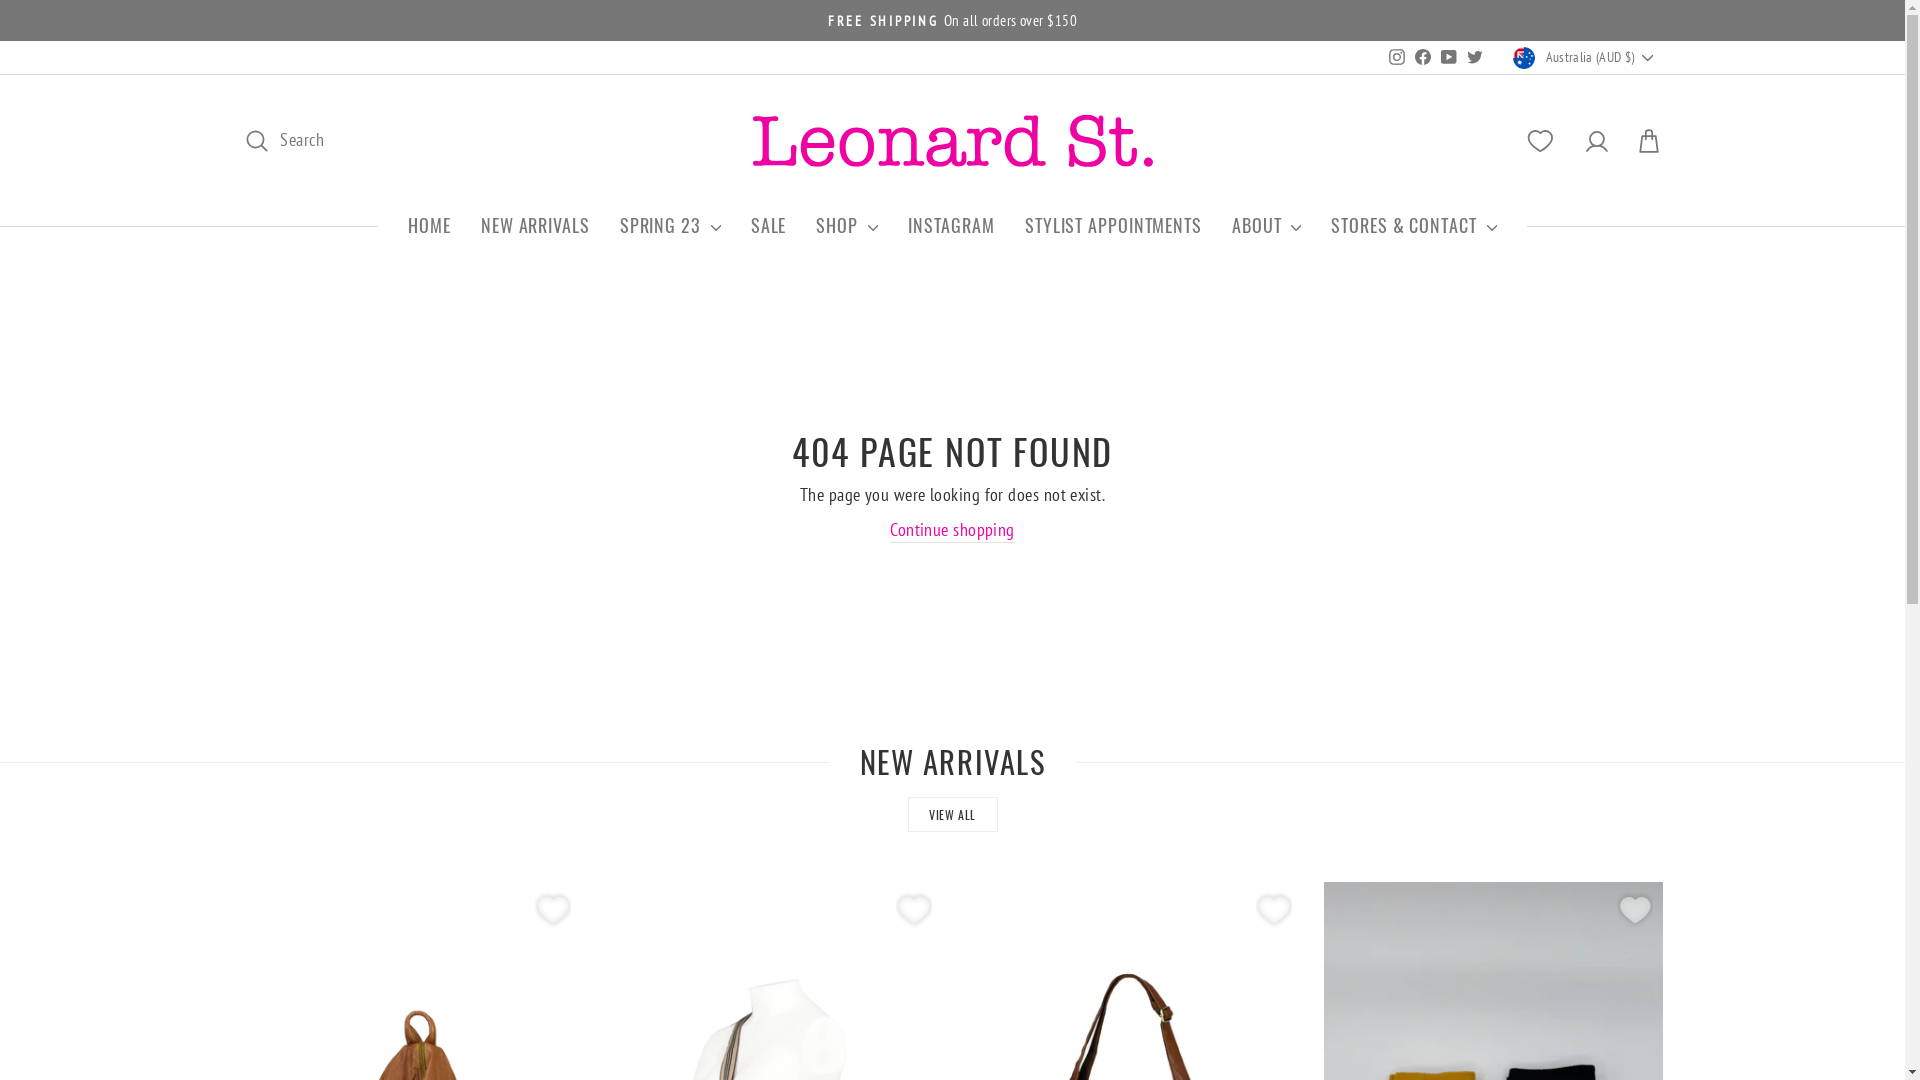 The width and height of the screenshot is (1920, 1080). What do you see at coordinates (1274, 910) in the screenshot?
I see `Favourites` at bounding box center [1274, 910].